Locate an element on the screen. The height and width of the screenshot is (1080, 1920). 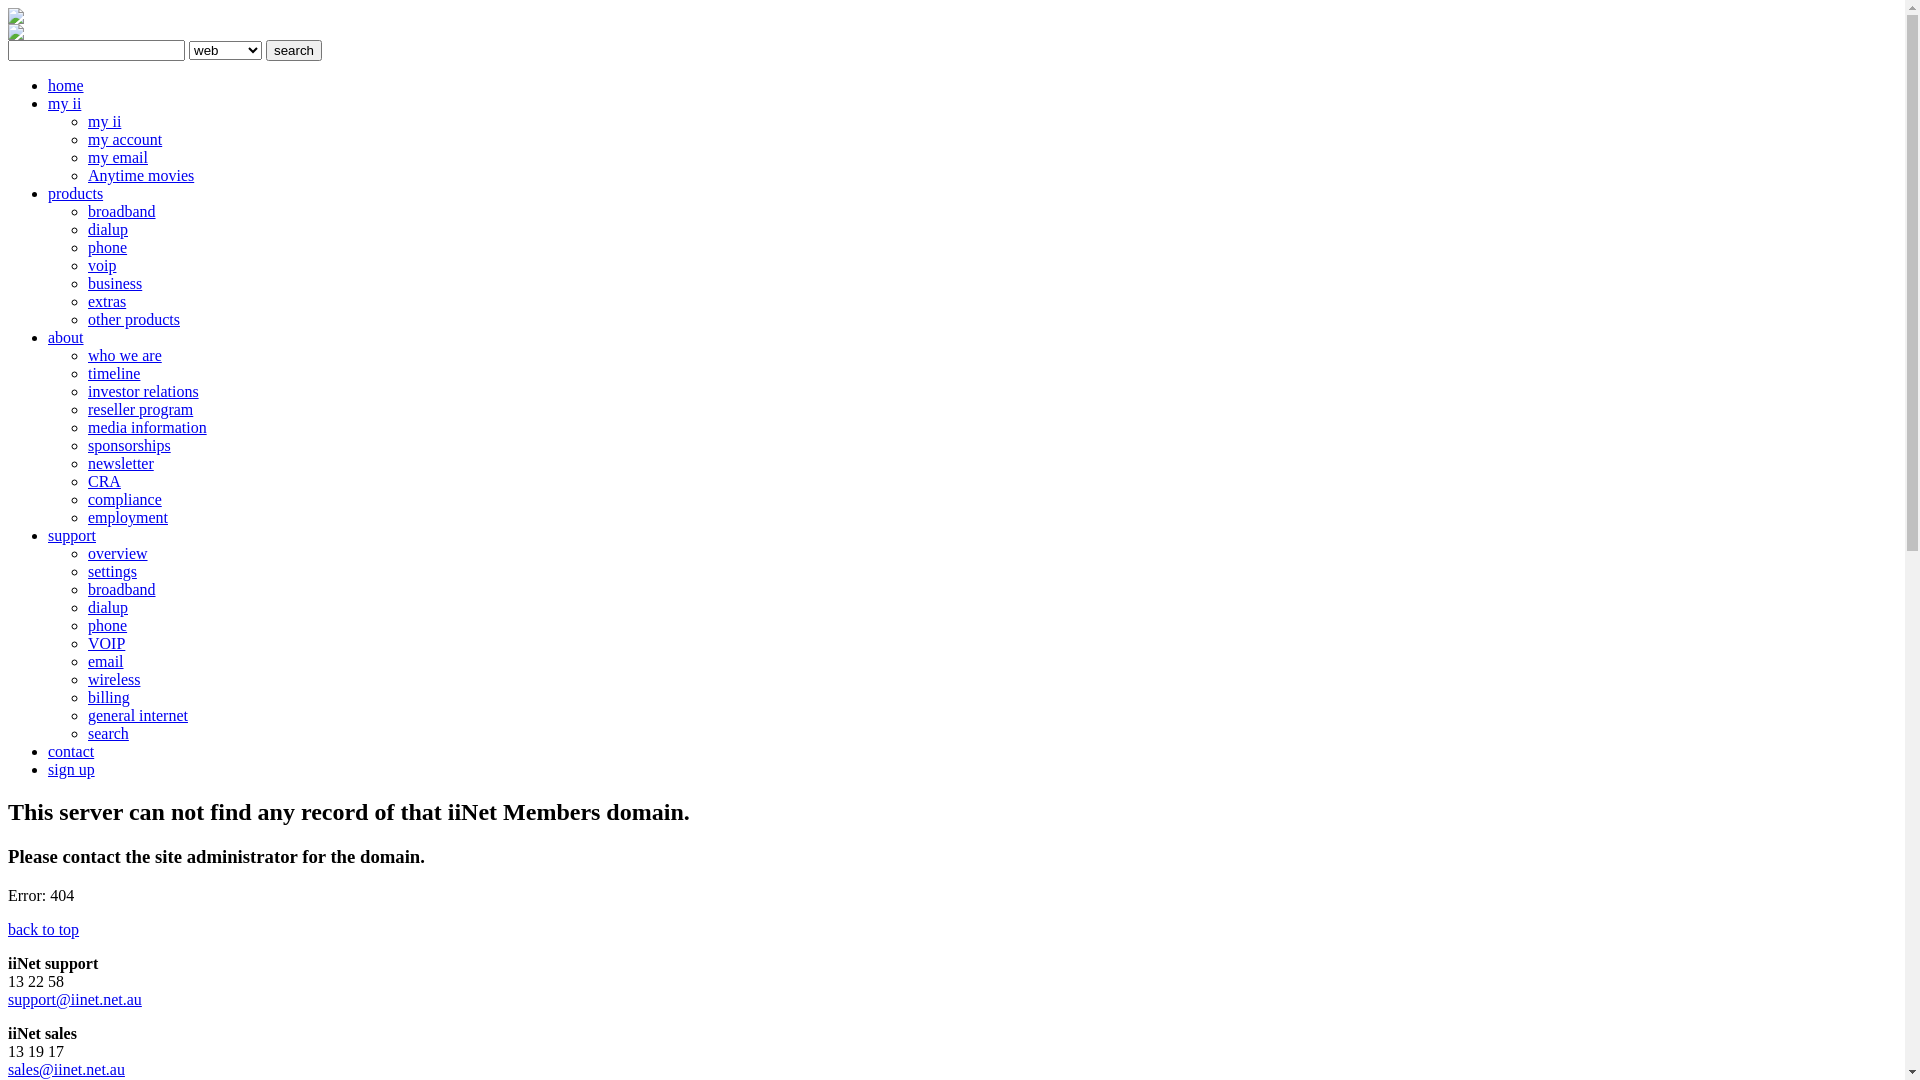
phone is located at coordinates (108, 626).